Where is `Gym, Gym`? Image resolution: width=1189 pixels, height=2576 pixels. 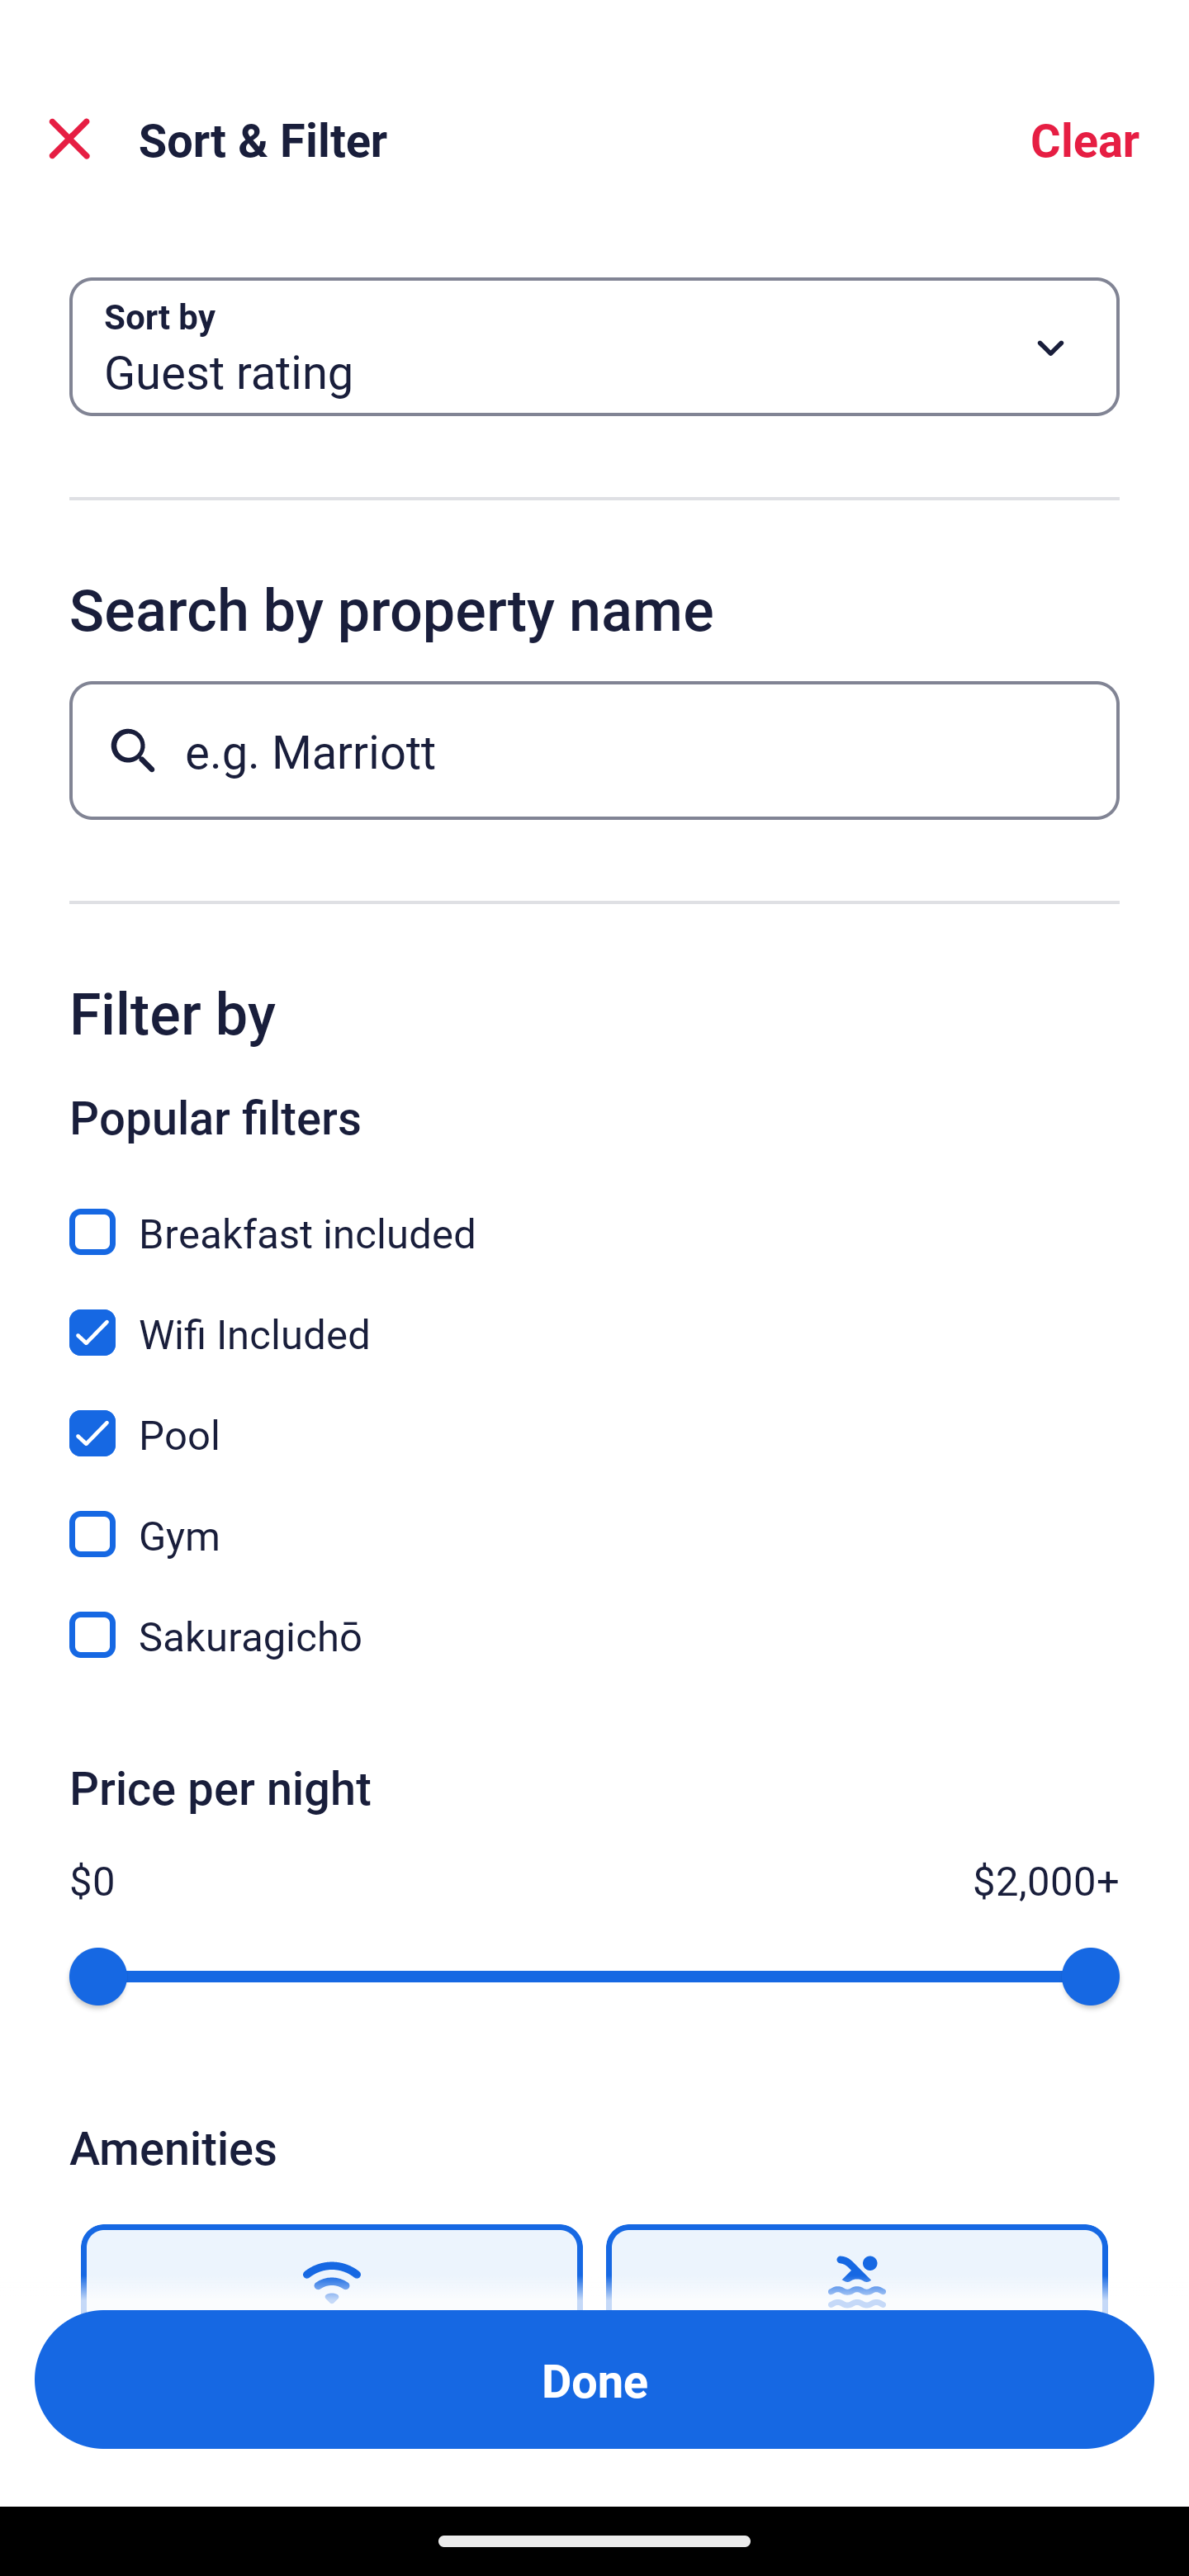
Gym, Gym is located at coordinates (594, 1516).